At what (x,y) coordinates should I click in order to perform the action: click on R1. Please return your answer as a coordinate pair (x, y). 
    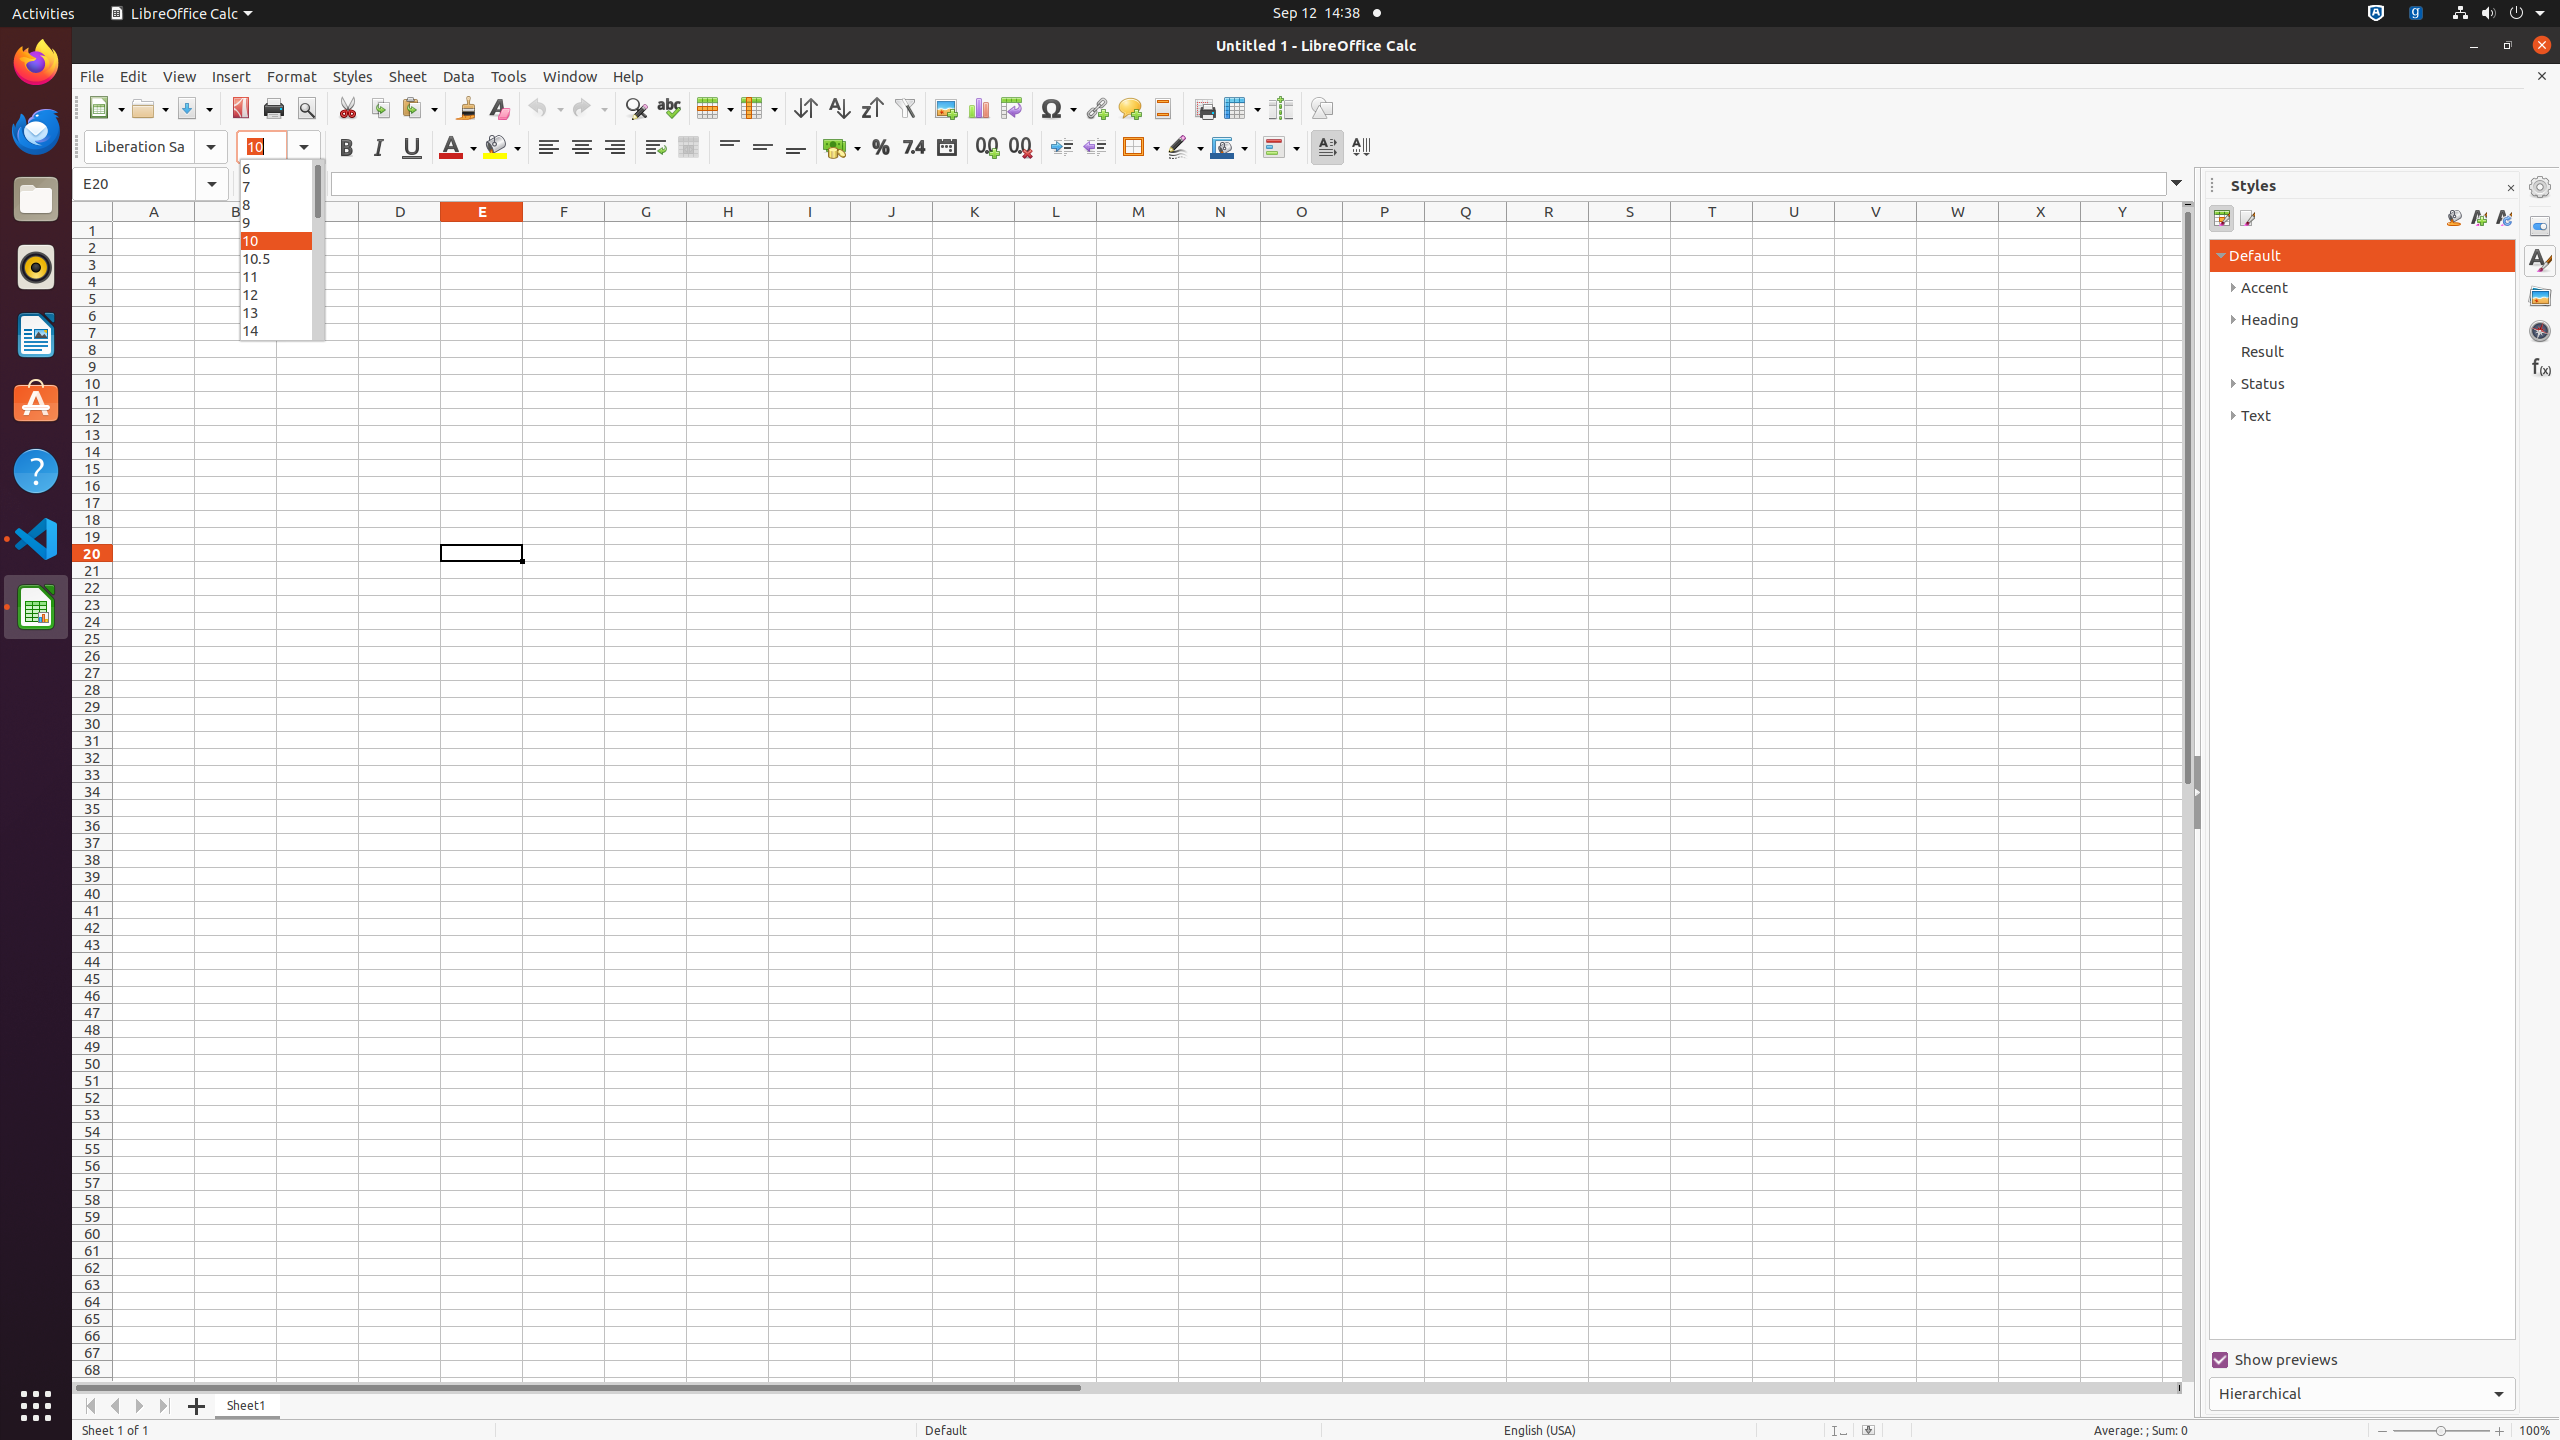
    Looking at the image, I should click on (1548, 230).